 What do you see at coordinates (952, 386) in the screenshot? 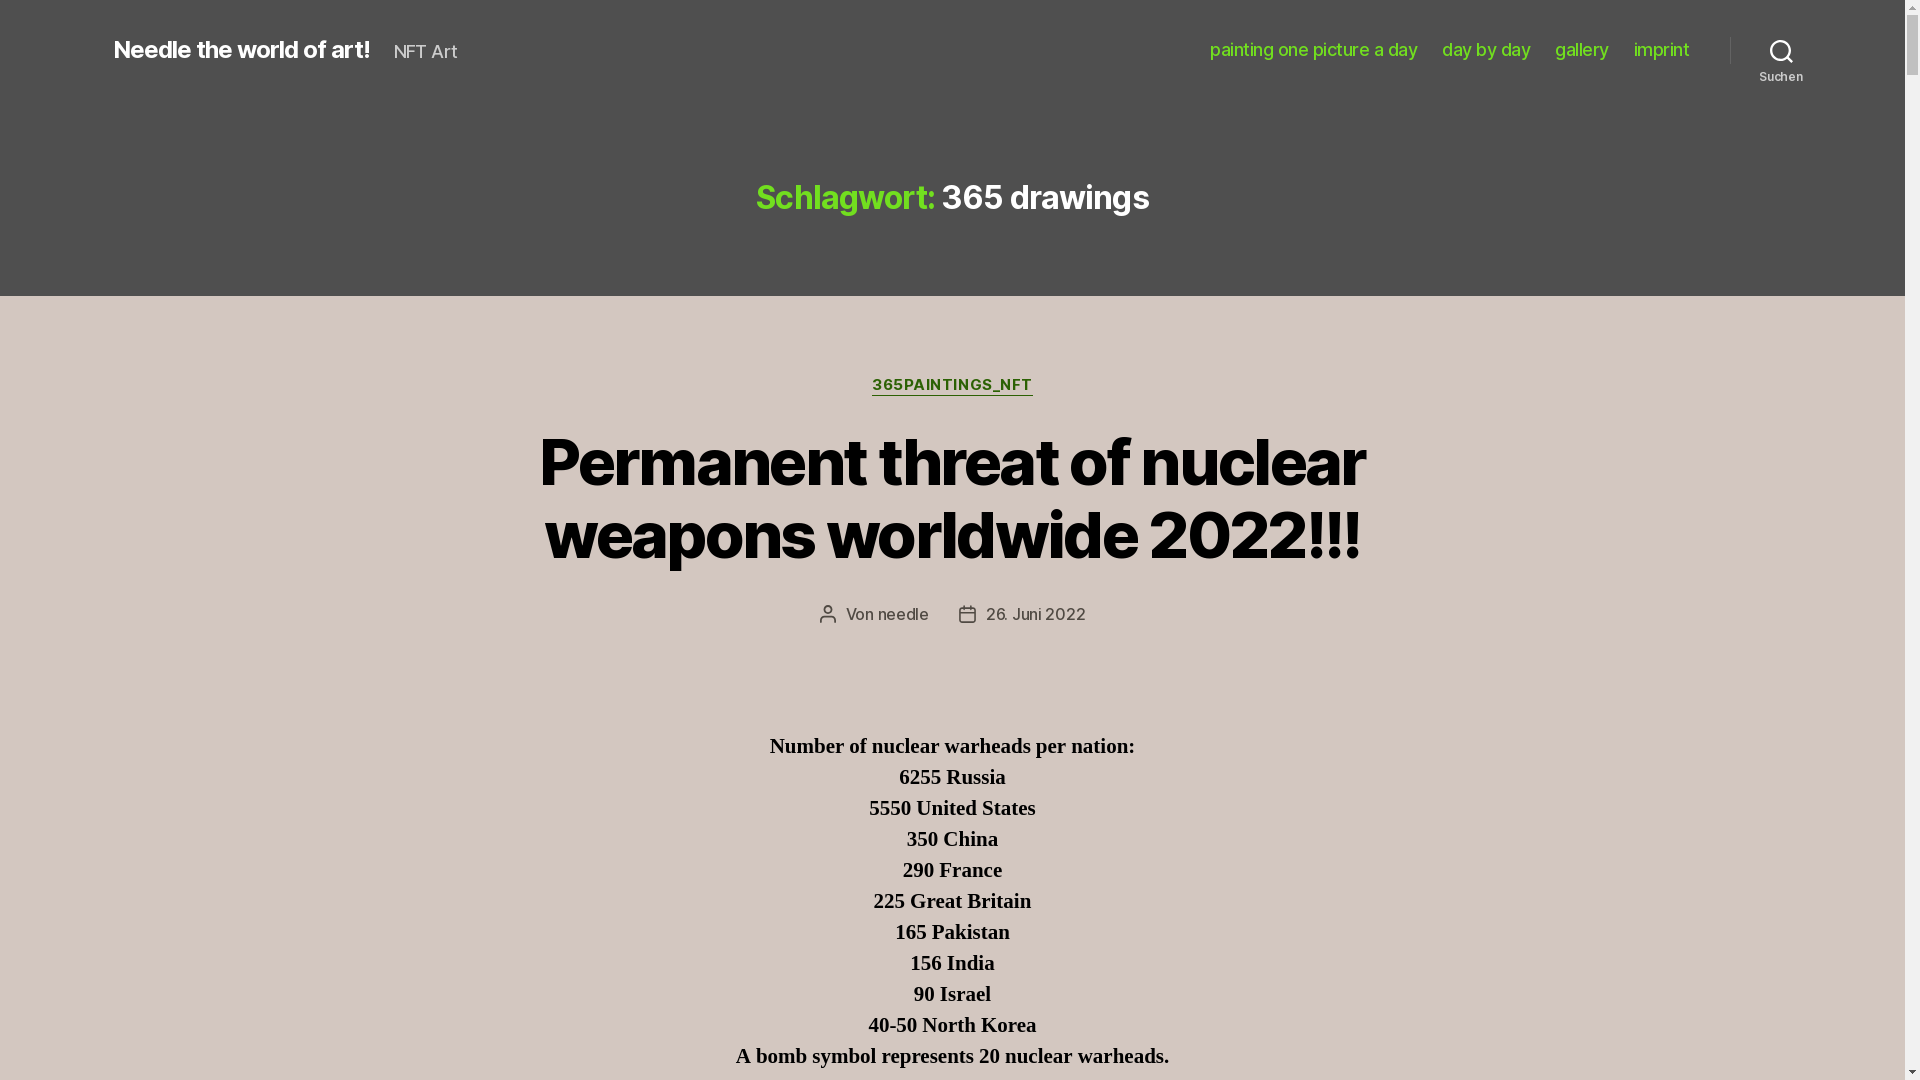
I see `365PAINTINGS_NFT` at bounding box center [952, 386].